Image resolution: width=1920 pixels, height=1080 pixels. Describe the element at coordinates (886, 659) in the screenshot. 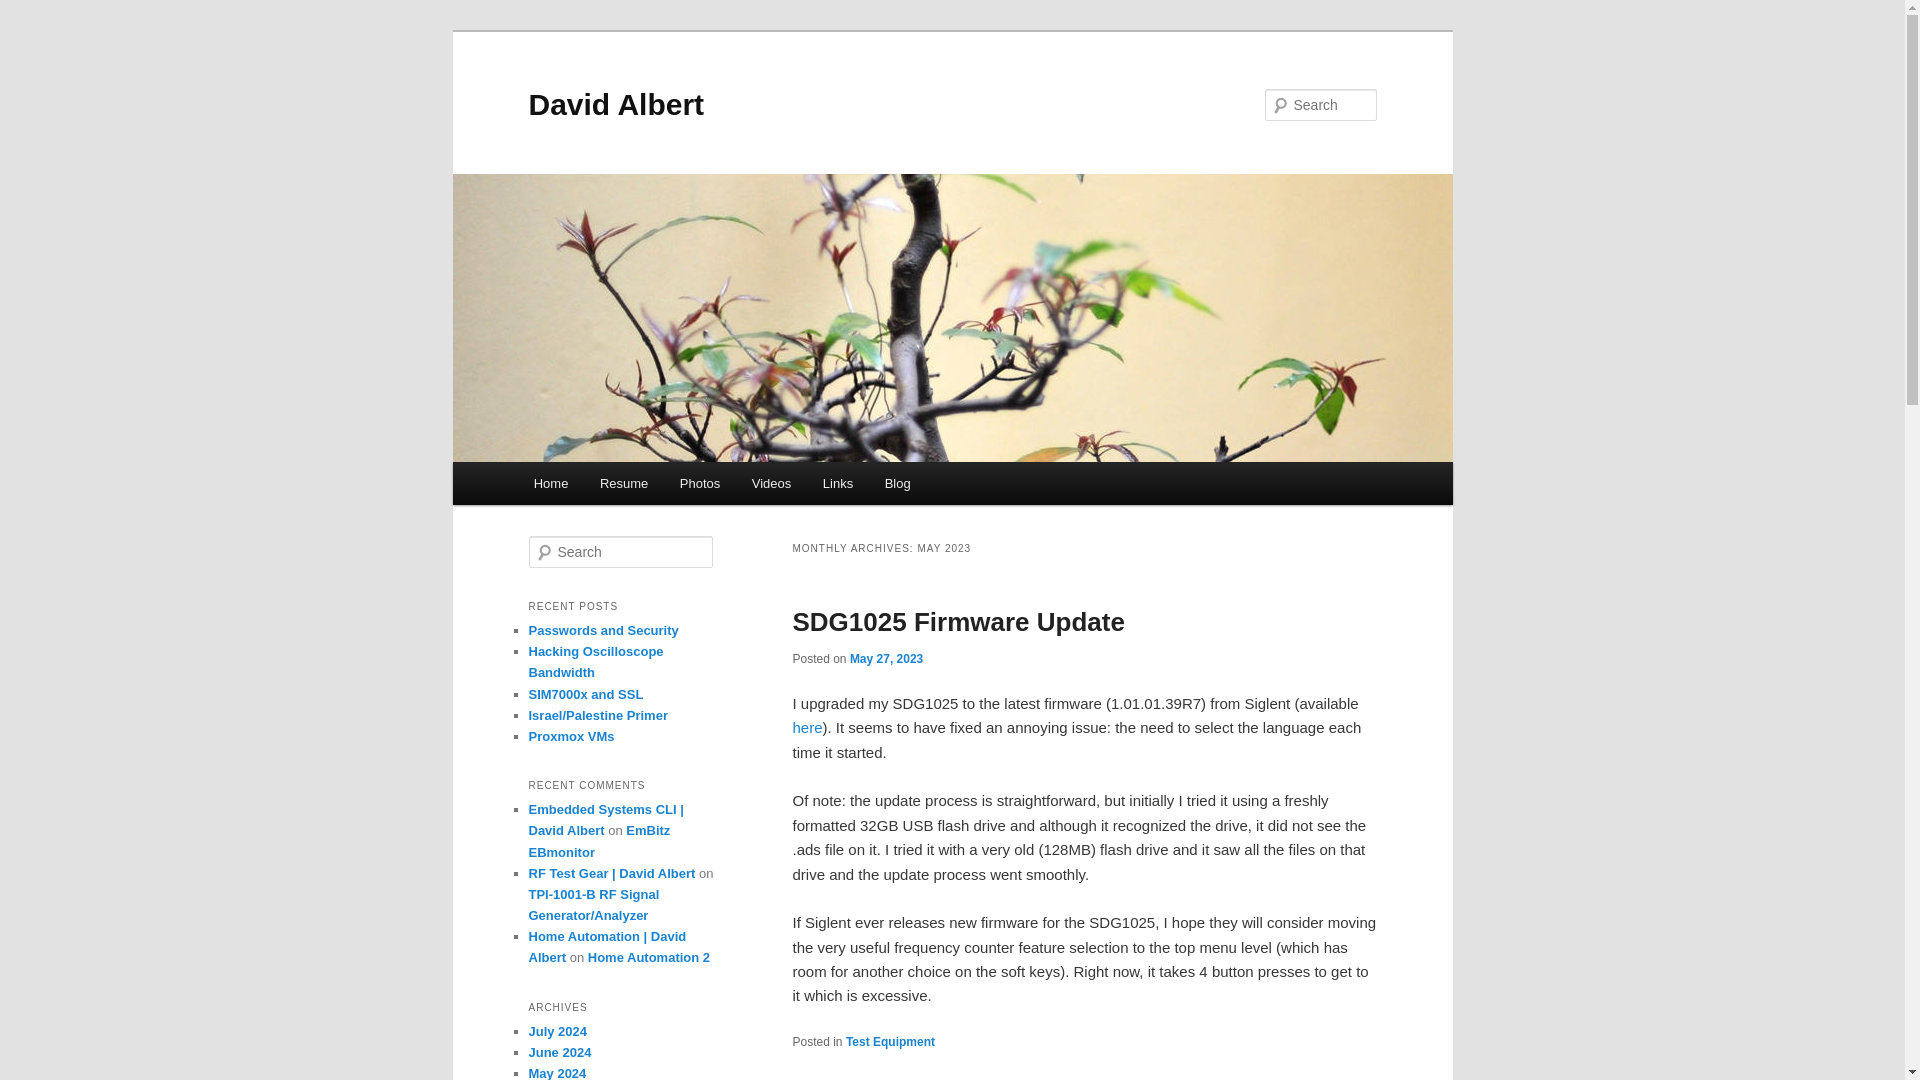

I see `May 27, 2023` at that location.